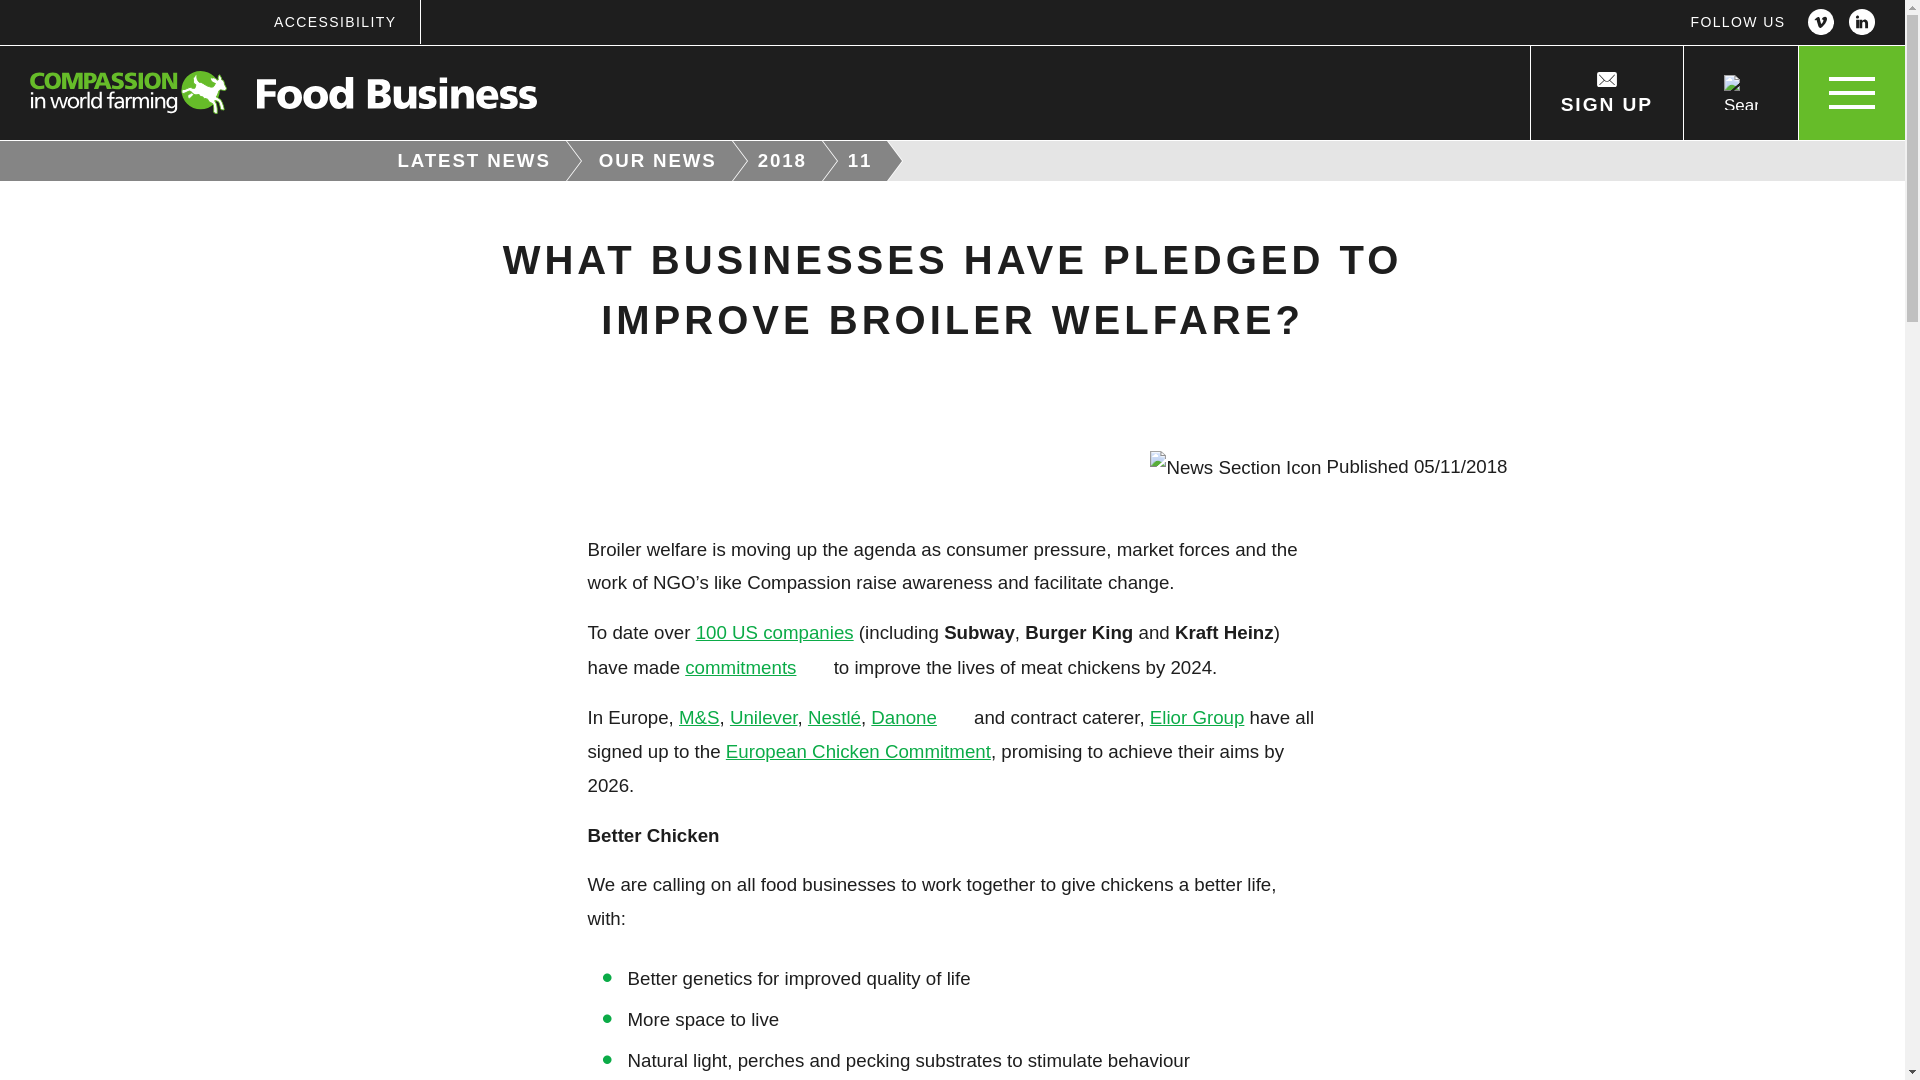 This screenshot has width=1920, height=1080. Describe the element at coordinates (334, 22) in the screenshot. I see `ACCESSIBILITY` at that location.